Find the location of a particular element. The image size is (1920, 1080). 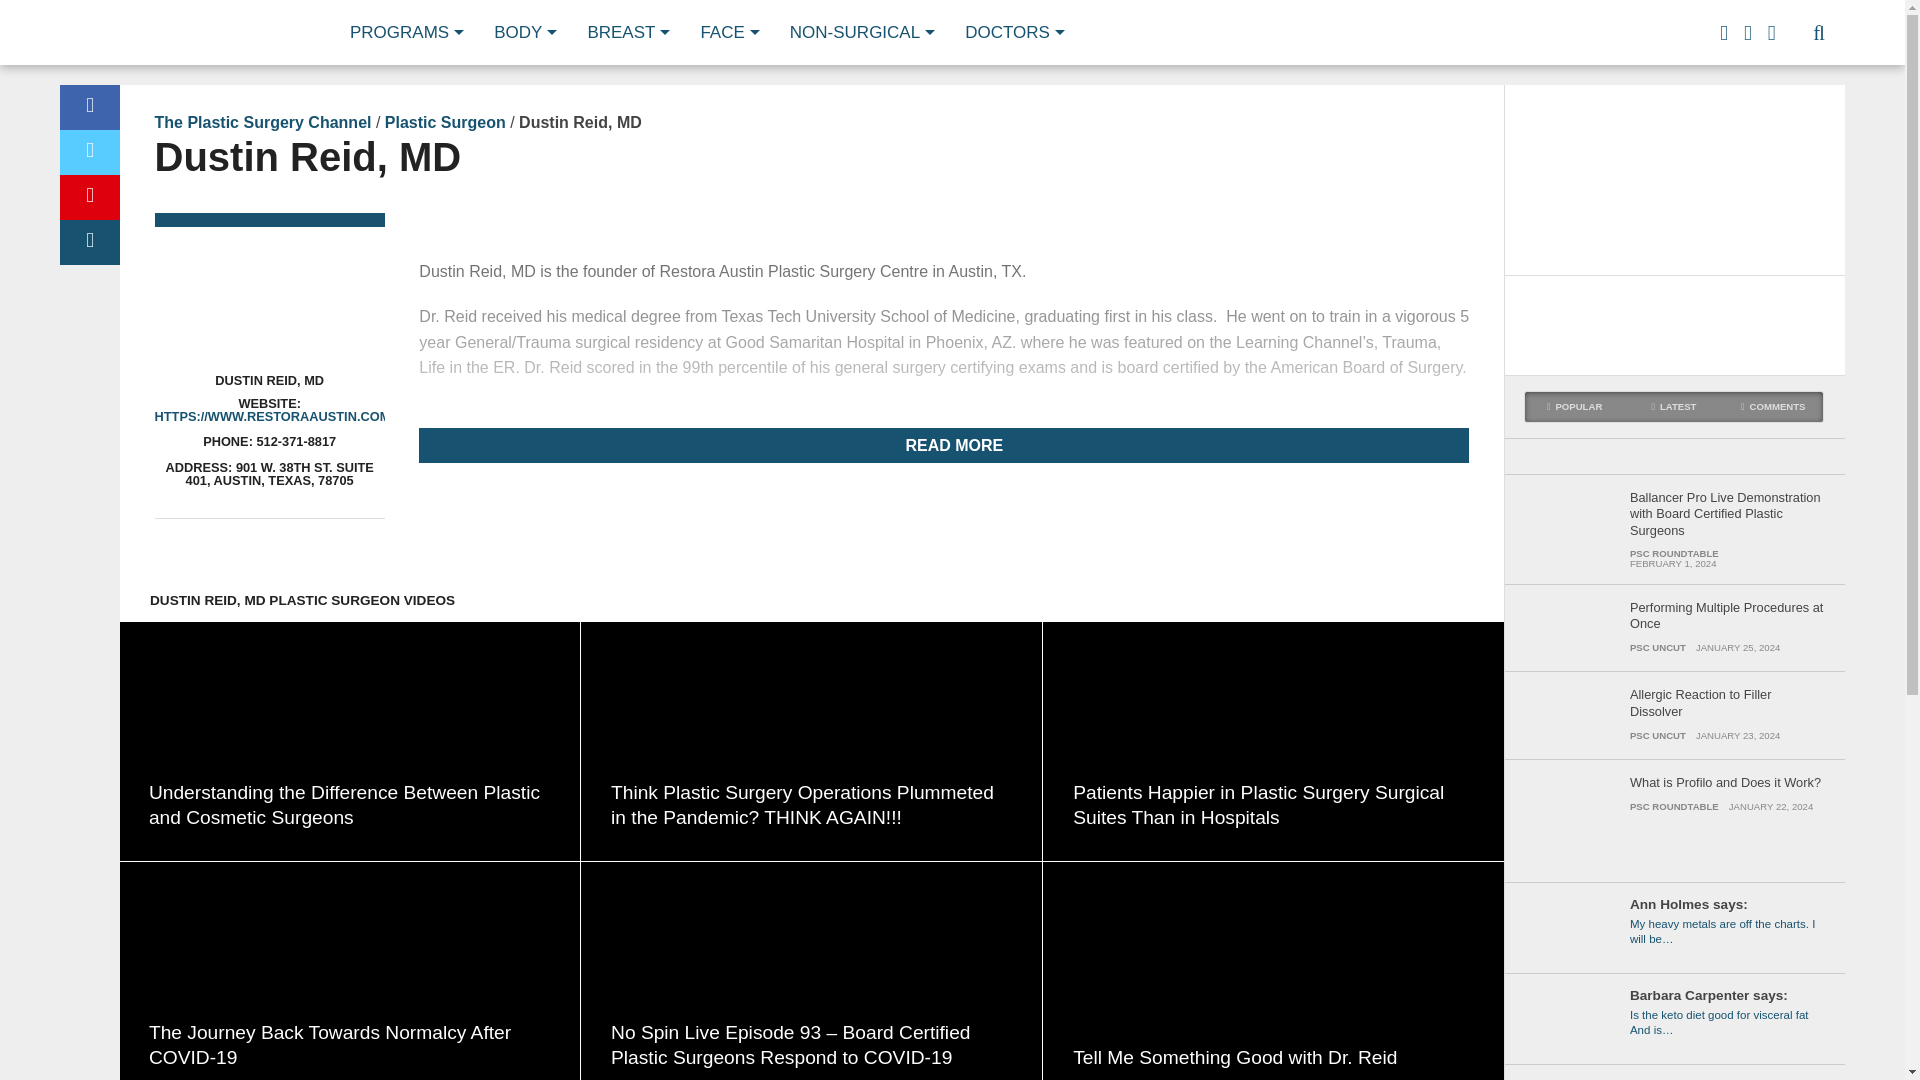

Dustin Reid, MD's Website is located at coordinates (274, 416).